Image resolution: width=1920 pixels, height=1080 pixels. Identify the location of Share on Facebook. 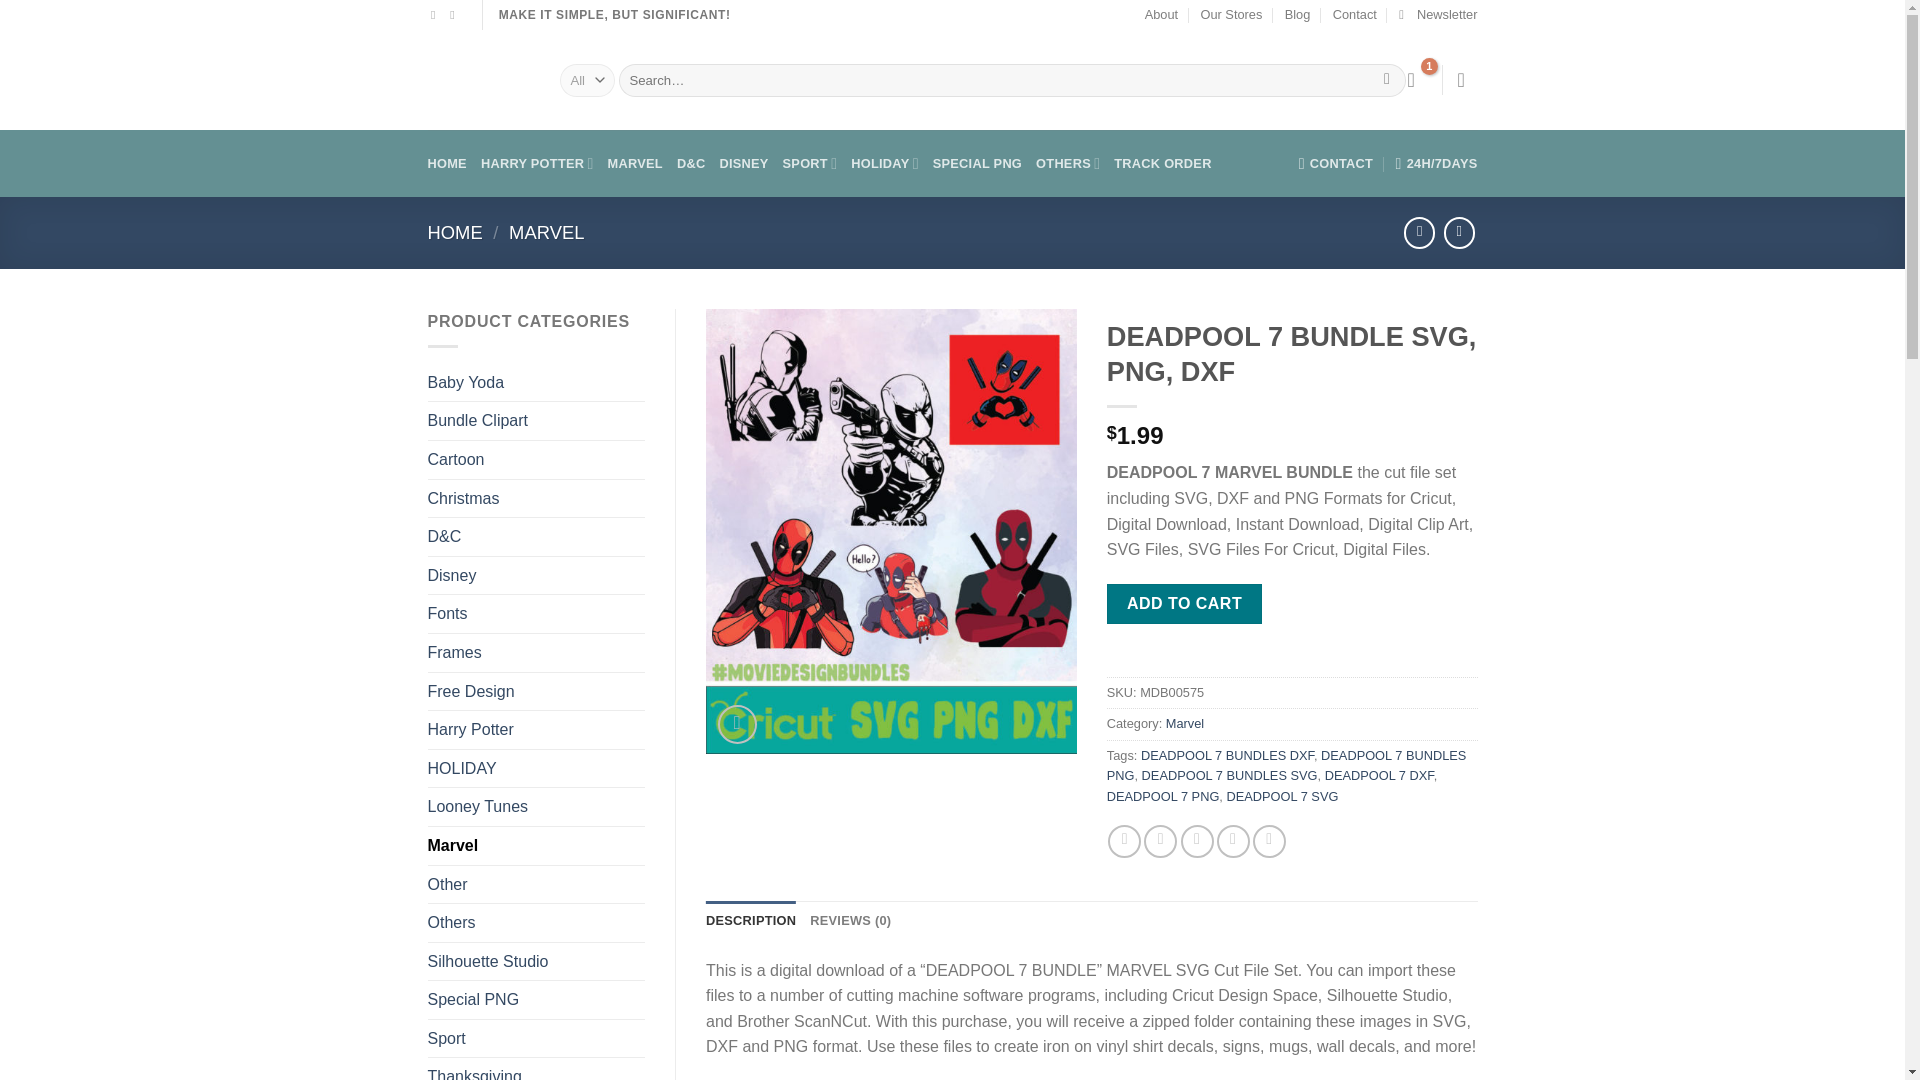
(1124, 841).